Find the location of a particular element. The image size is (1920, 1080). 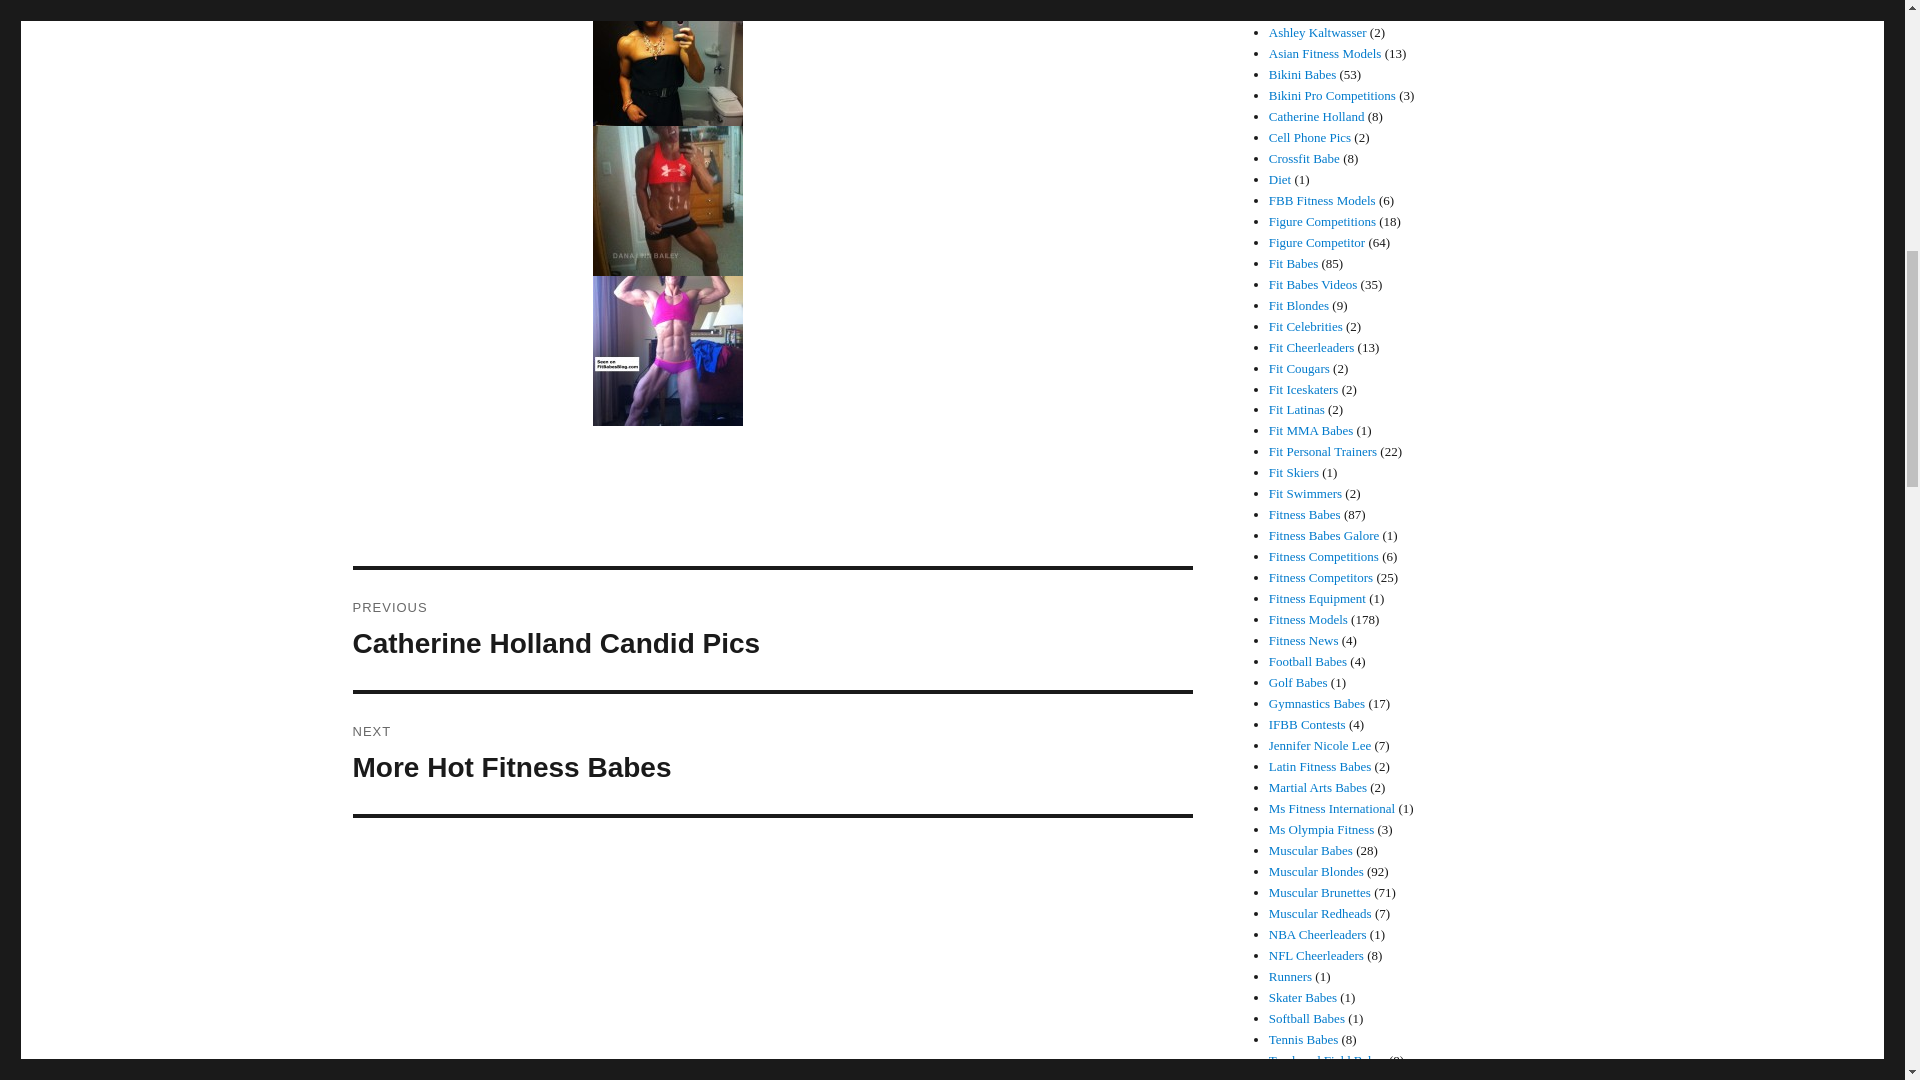

Diet is located at coordinates (772, 754).